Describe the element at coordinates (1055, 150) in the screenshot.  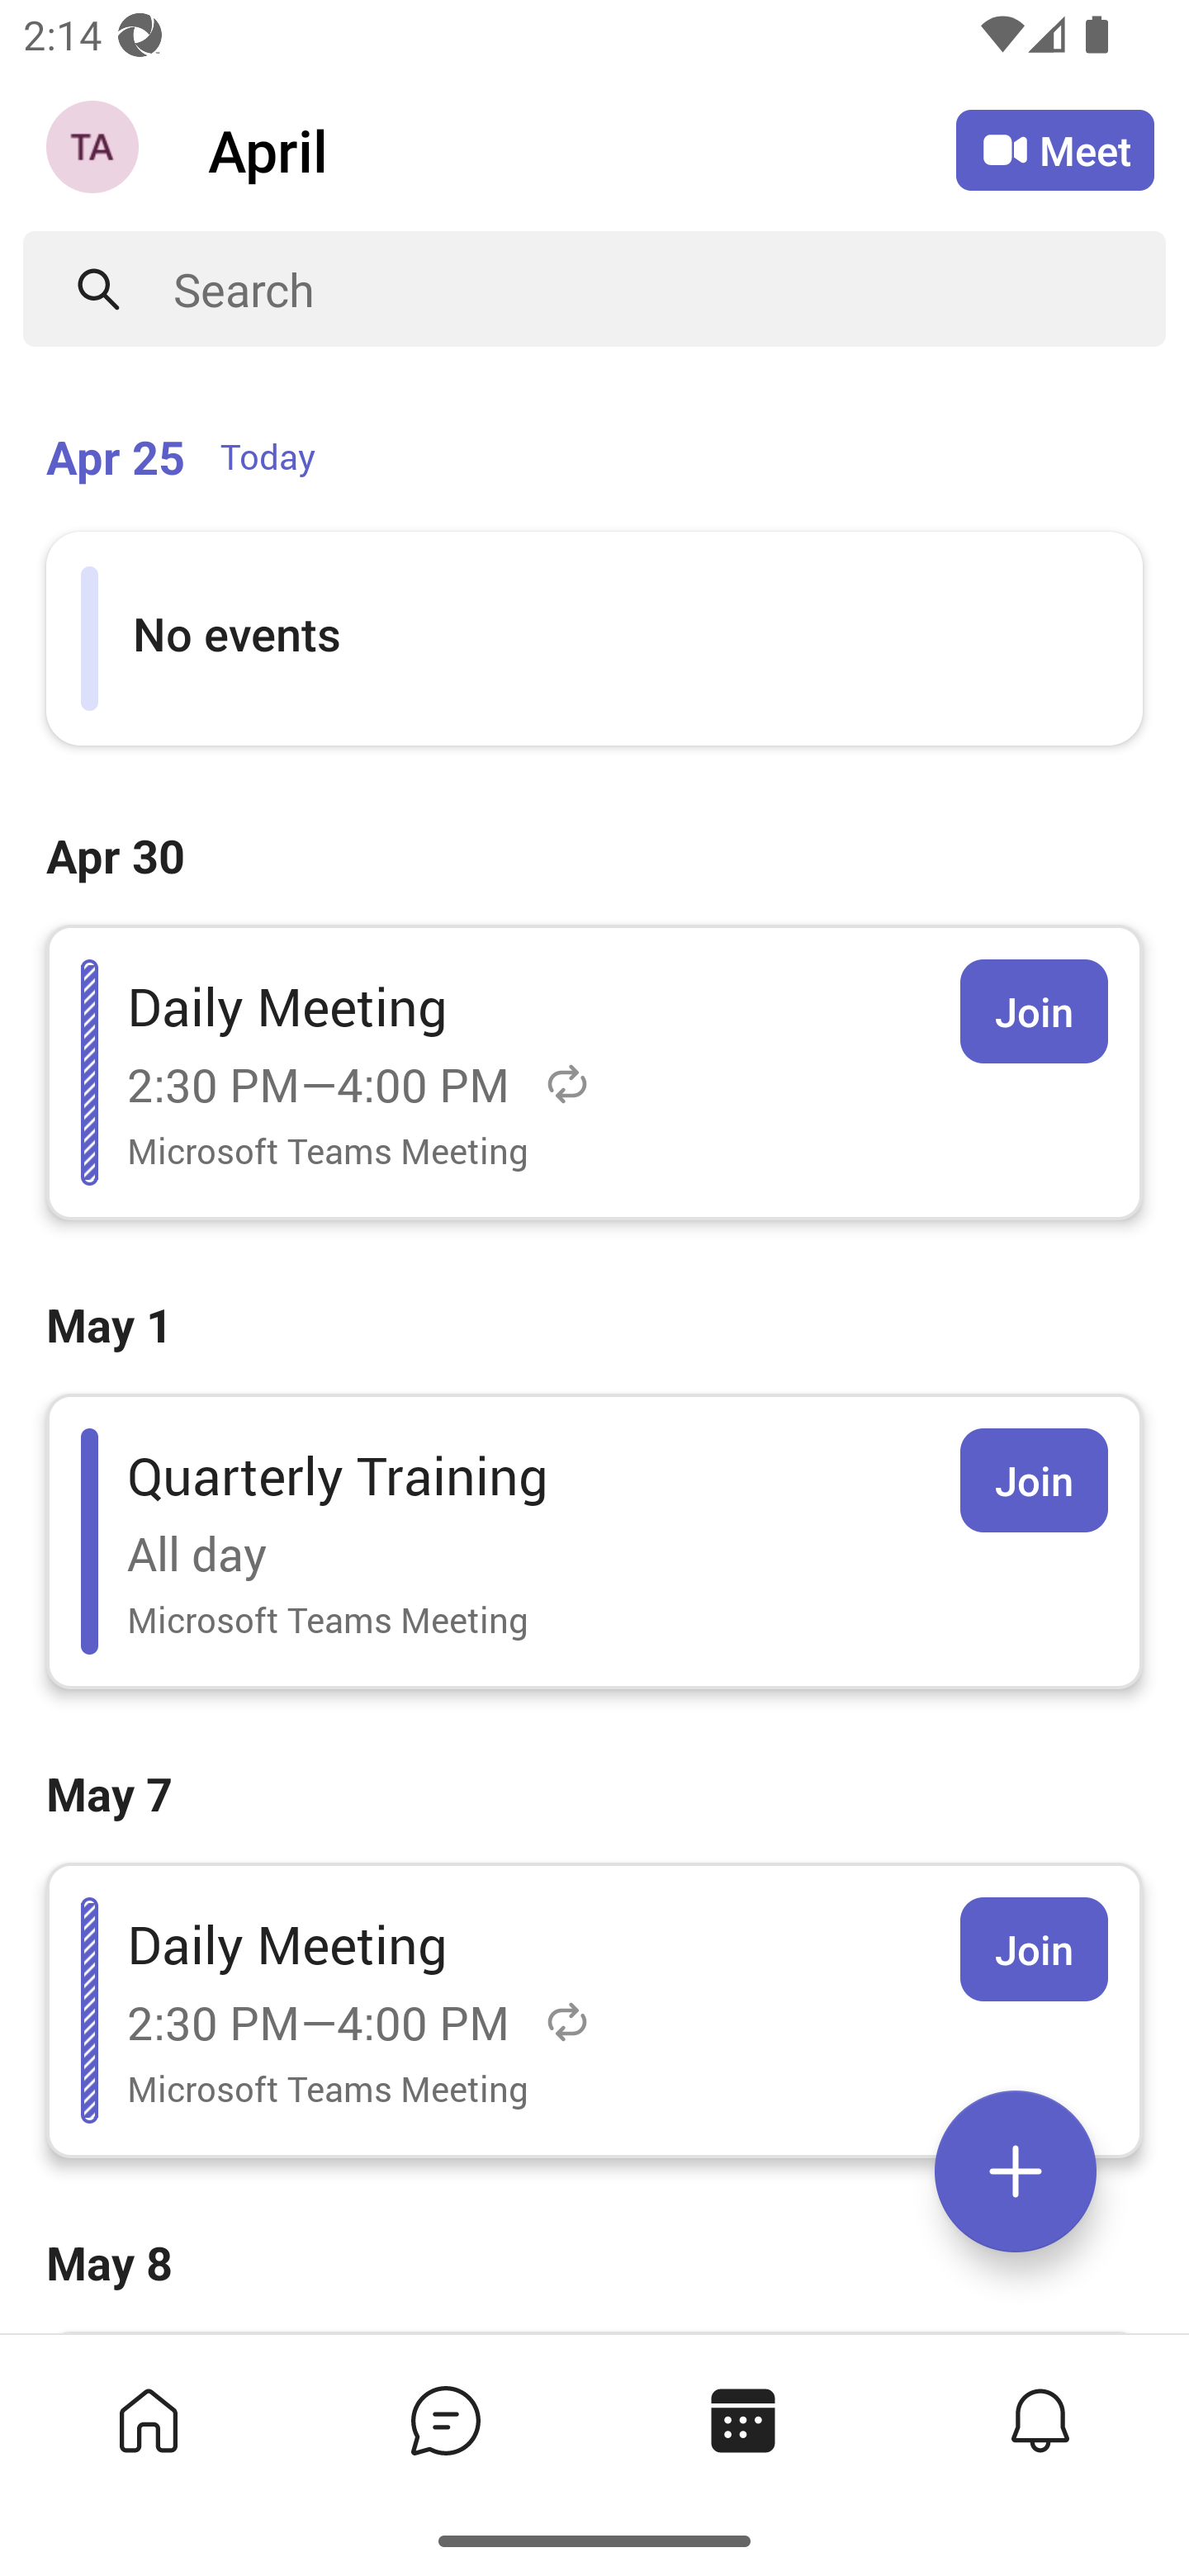
I see `Meet Meet now or join with an ID` at that location.